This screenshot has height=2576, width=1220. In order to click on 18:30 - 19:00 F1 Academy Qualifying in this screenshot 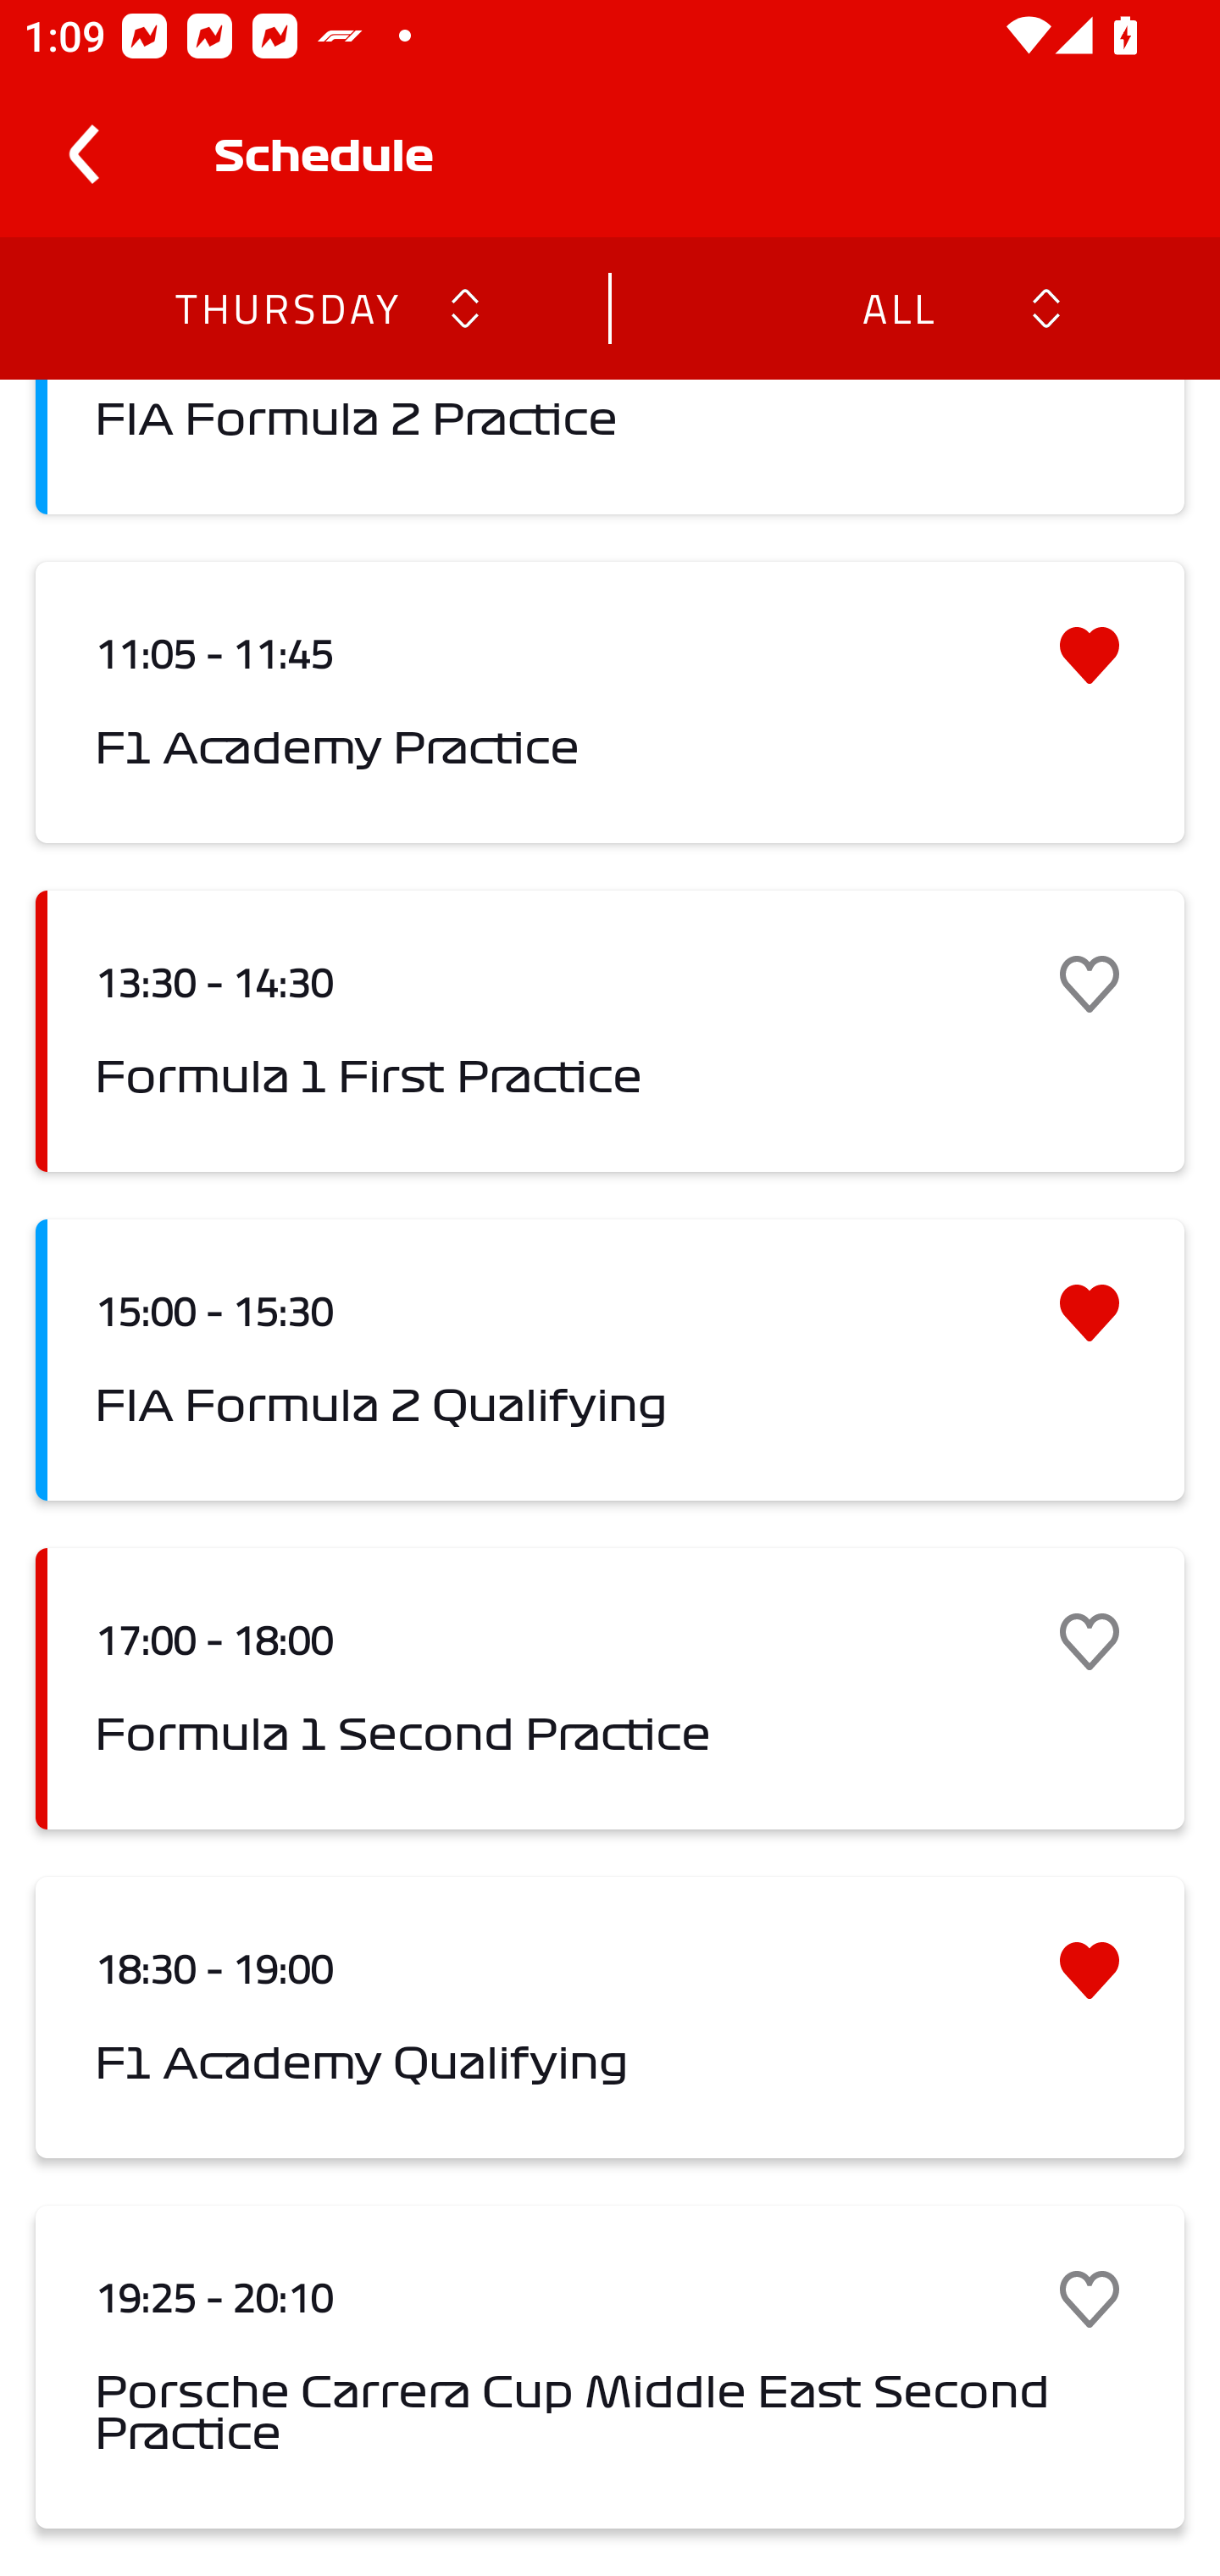, I will do `click(610, 2018)`.